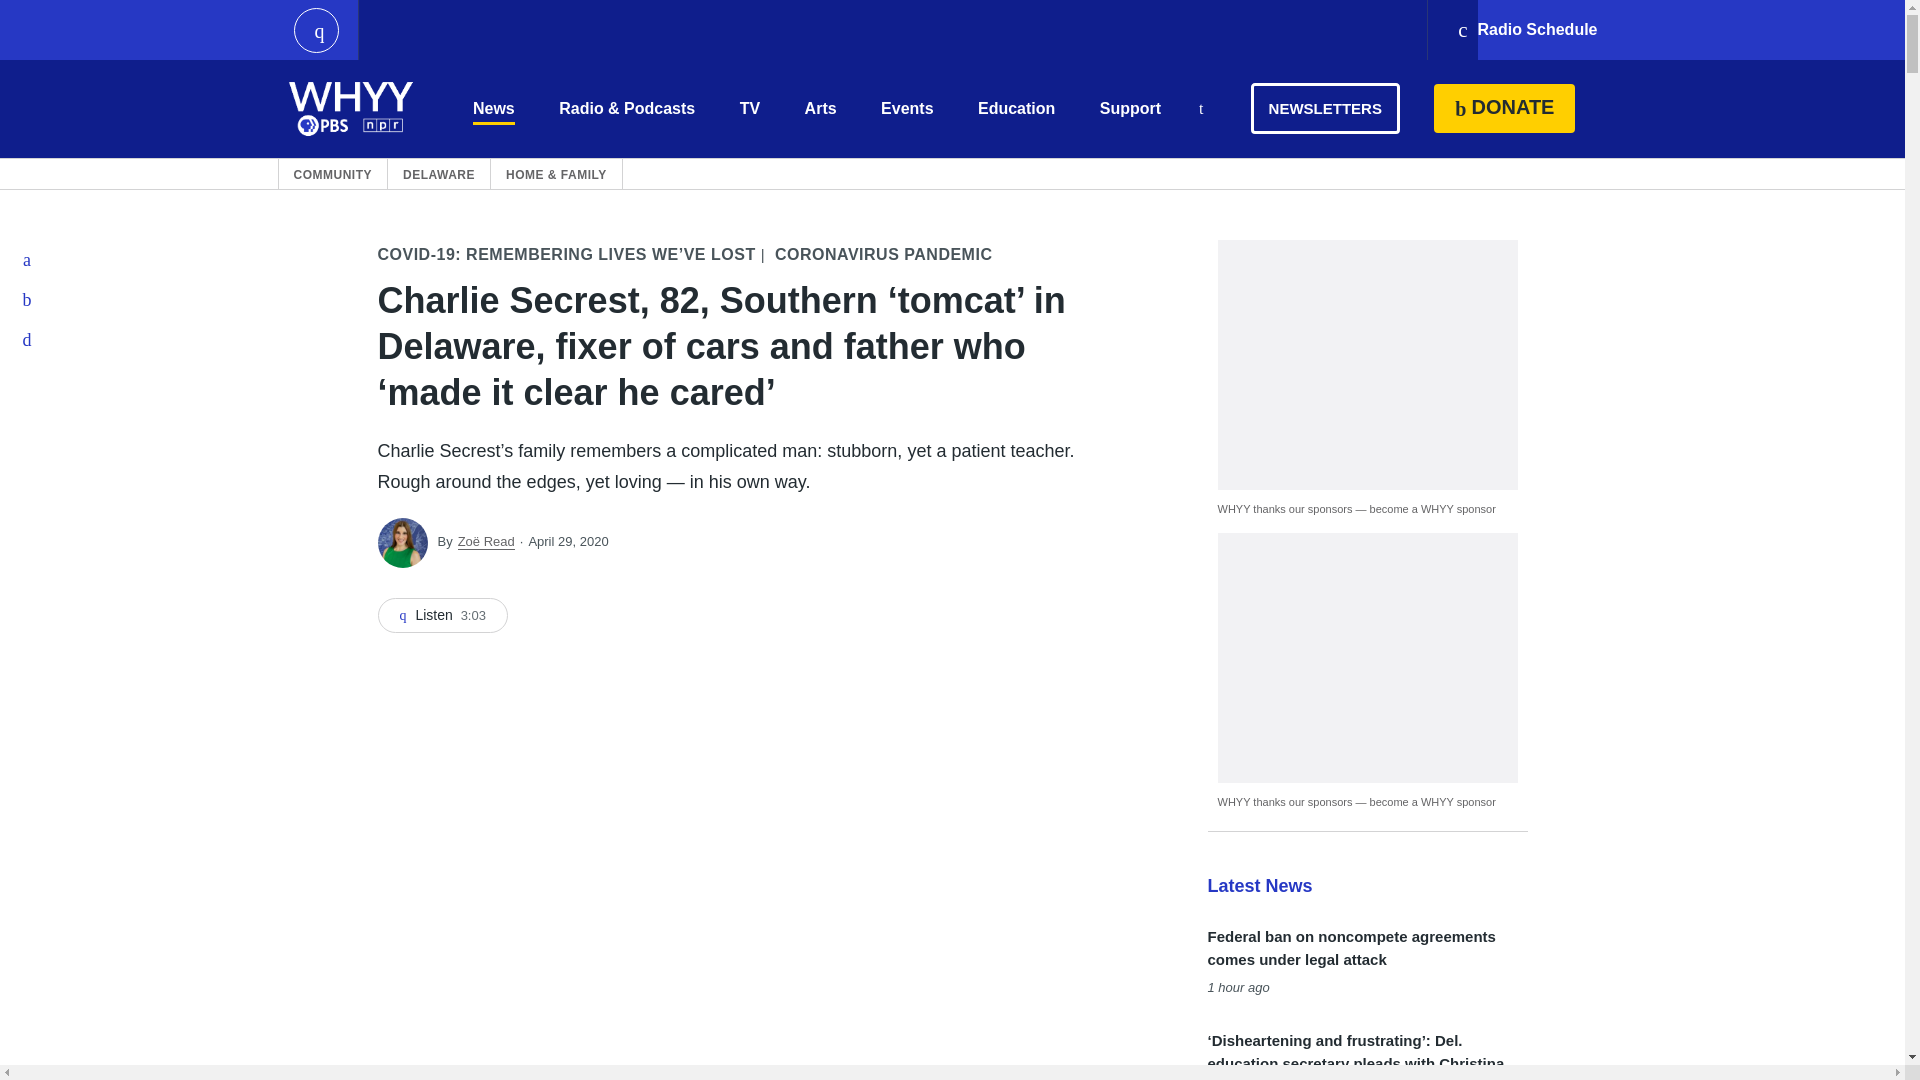 Image resolution: width=1920 pixels, height=1080 pixels. I want to click on Twitter, so click(28, 299).